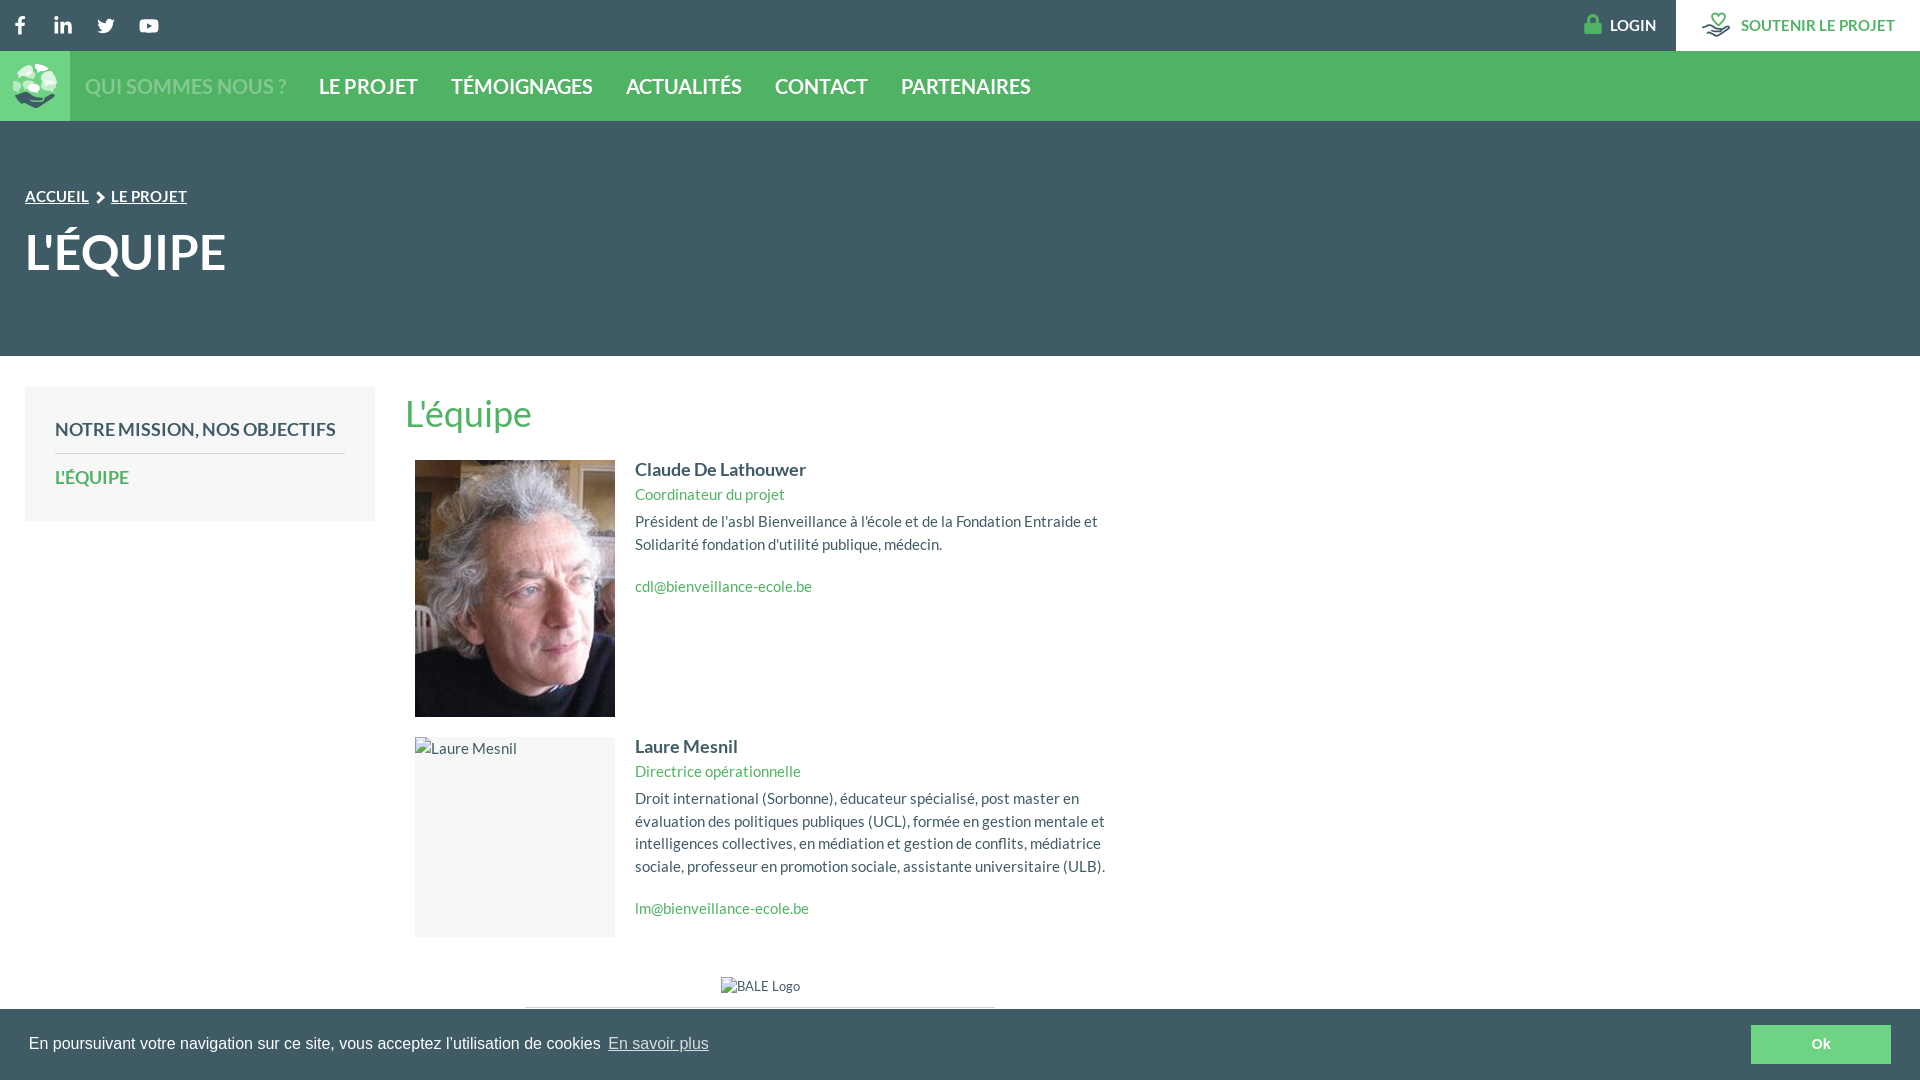  I want to click on ACCUEIL, so click(57, 196).